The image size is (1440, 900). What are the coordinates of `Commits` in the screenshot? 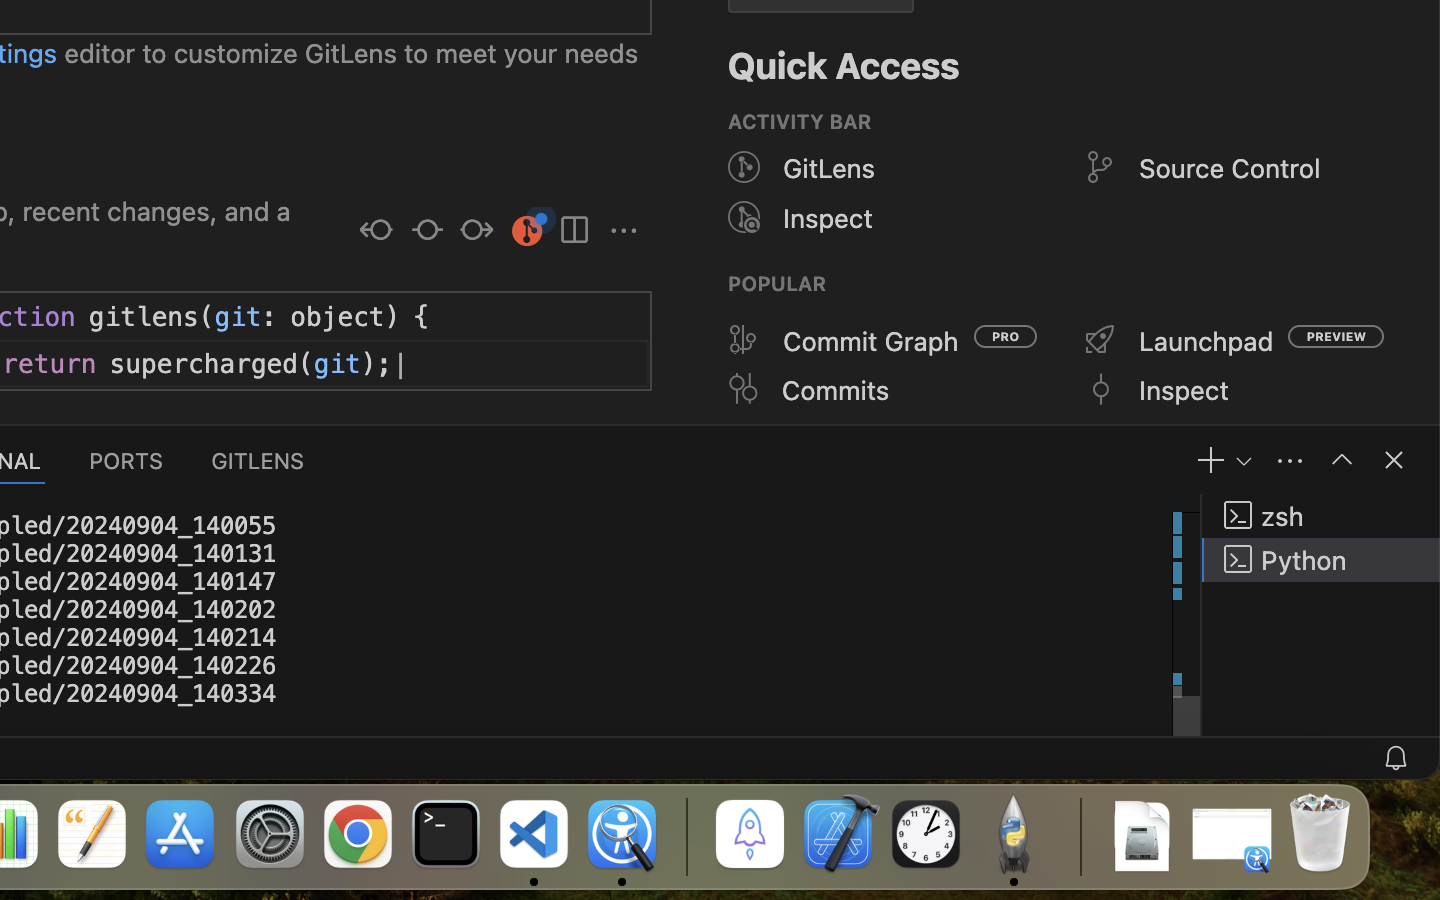 It's located at (836, 390).